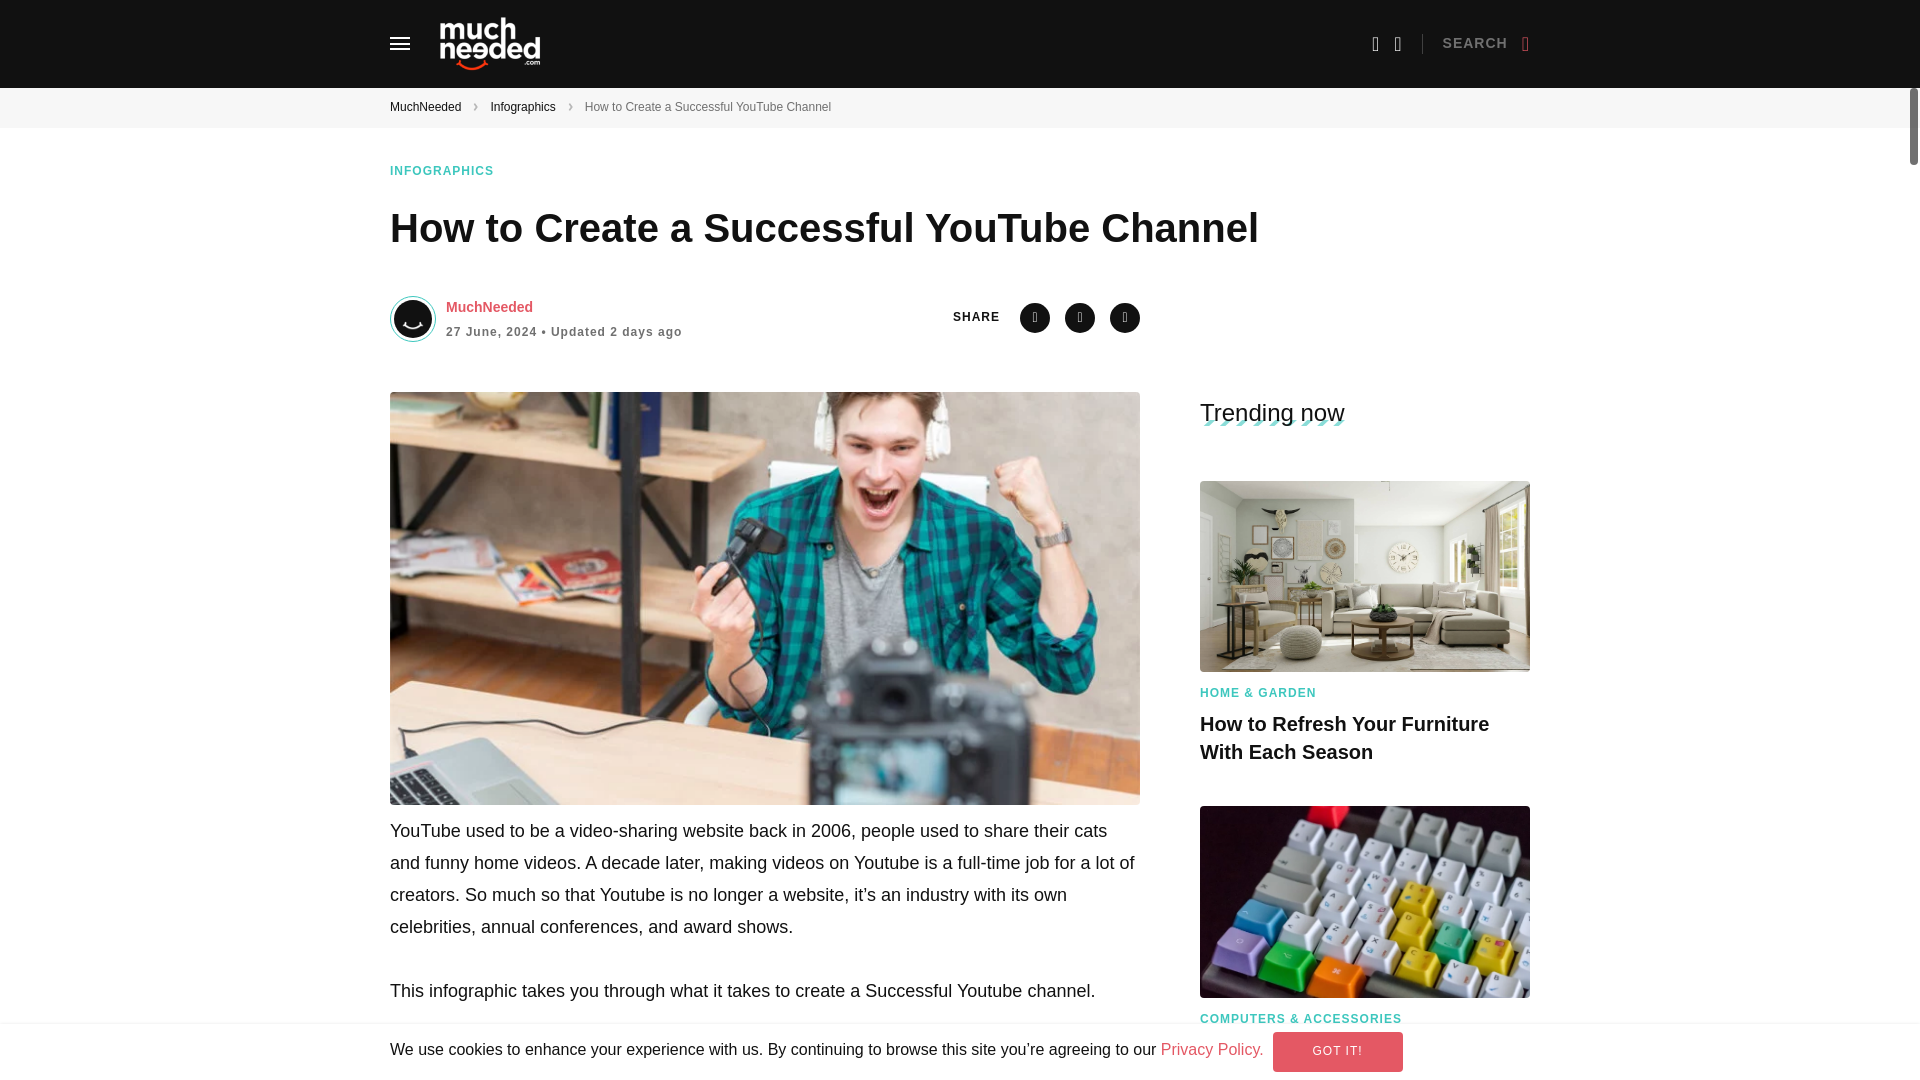  I want to click on MuchNeeded, so click(424, 107).